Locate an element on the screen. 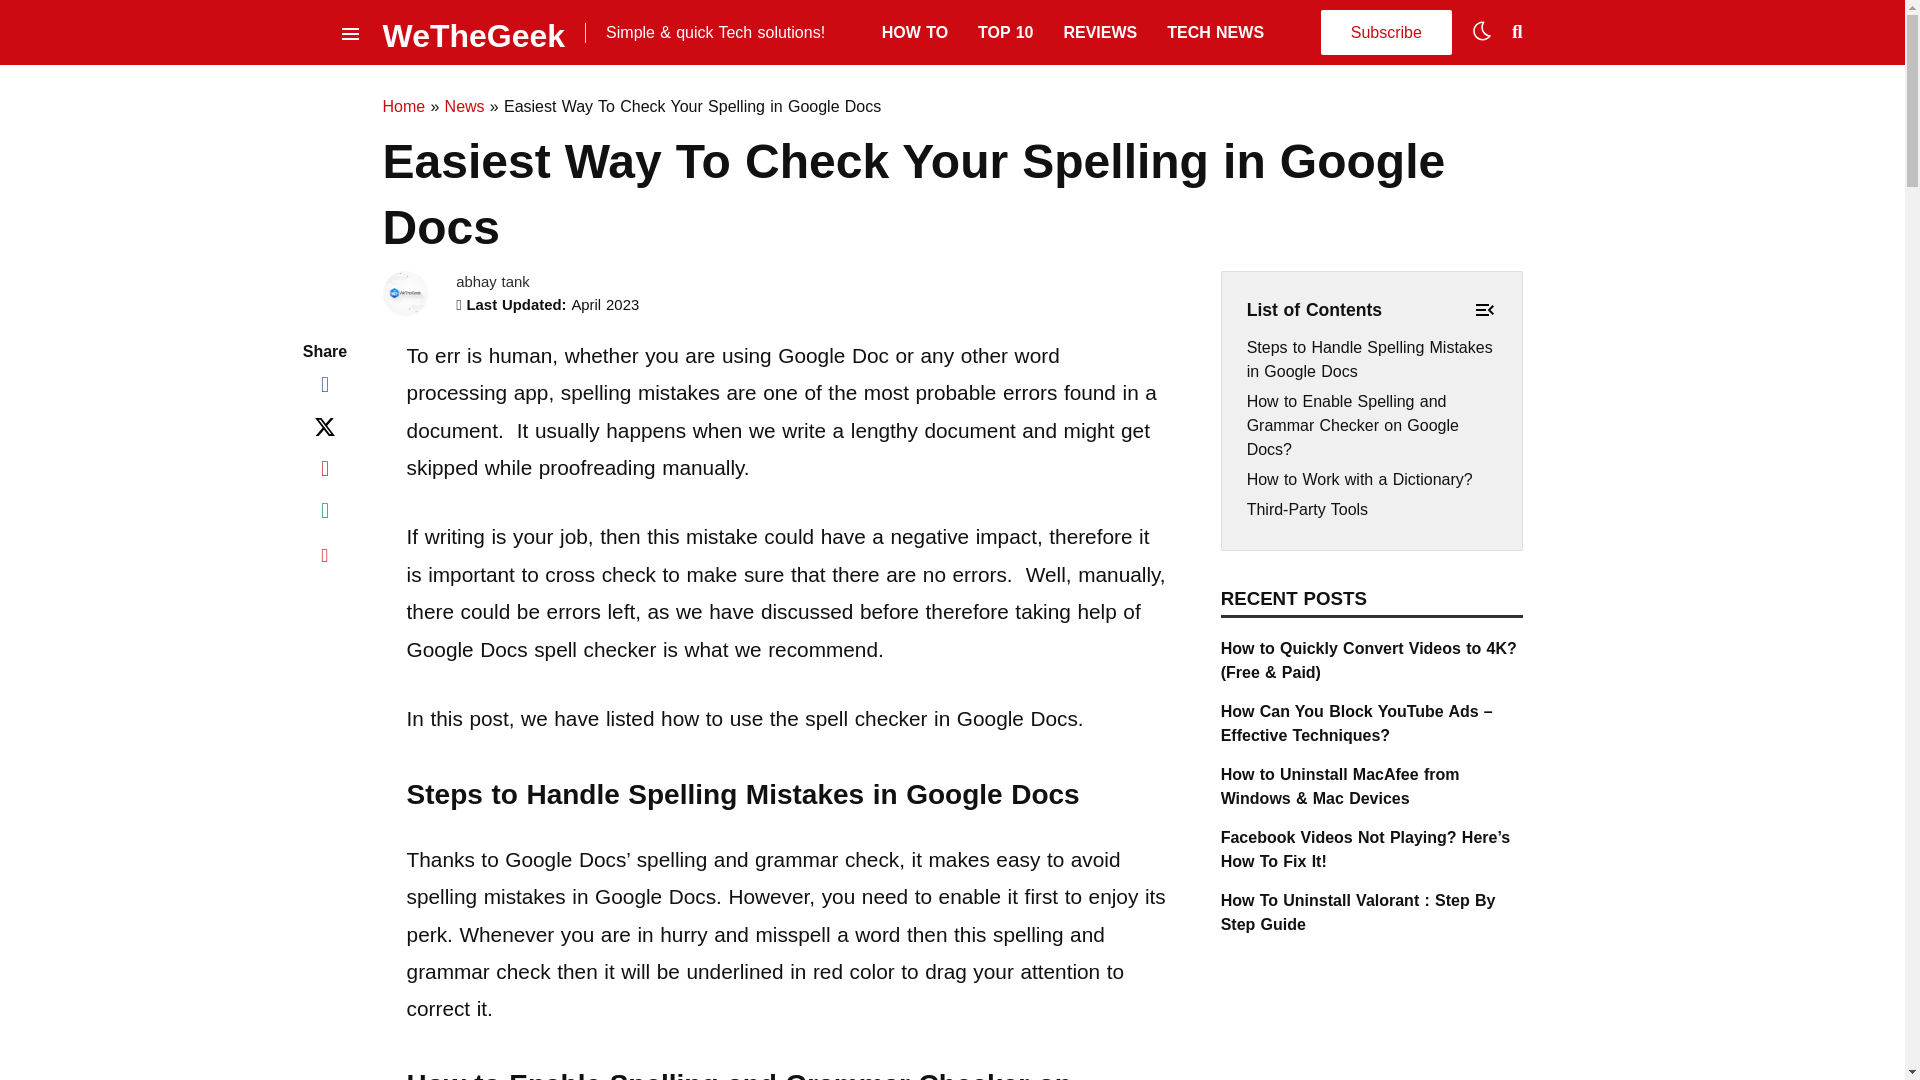  TECH NEWS is located at coordinates (1215, 32).